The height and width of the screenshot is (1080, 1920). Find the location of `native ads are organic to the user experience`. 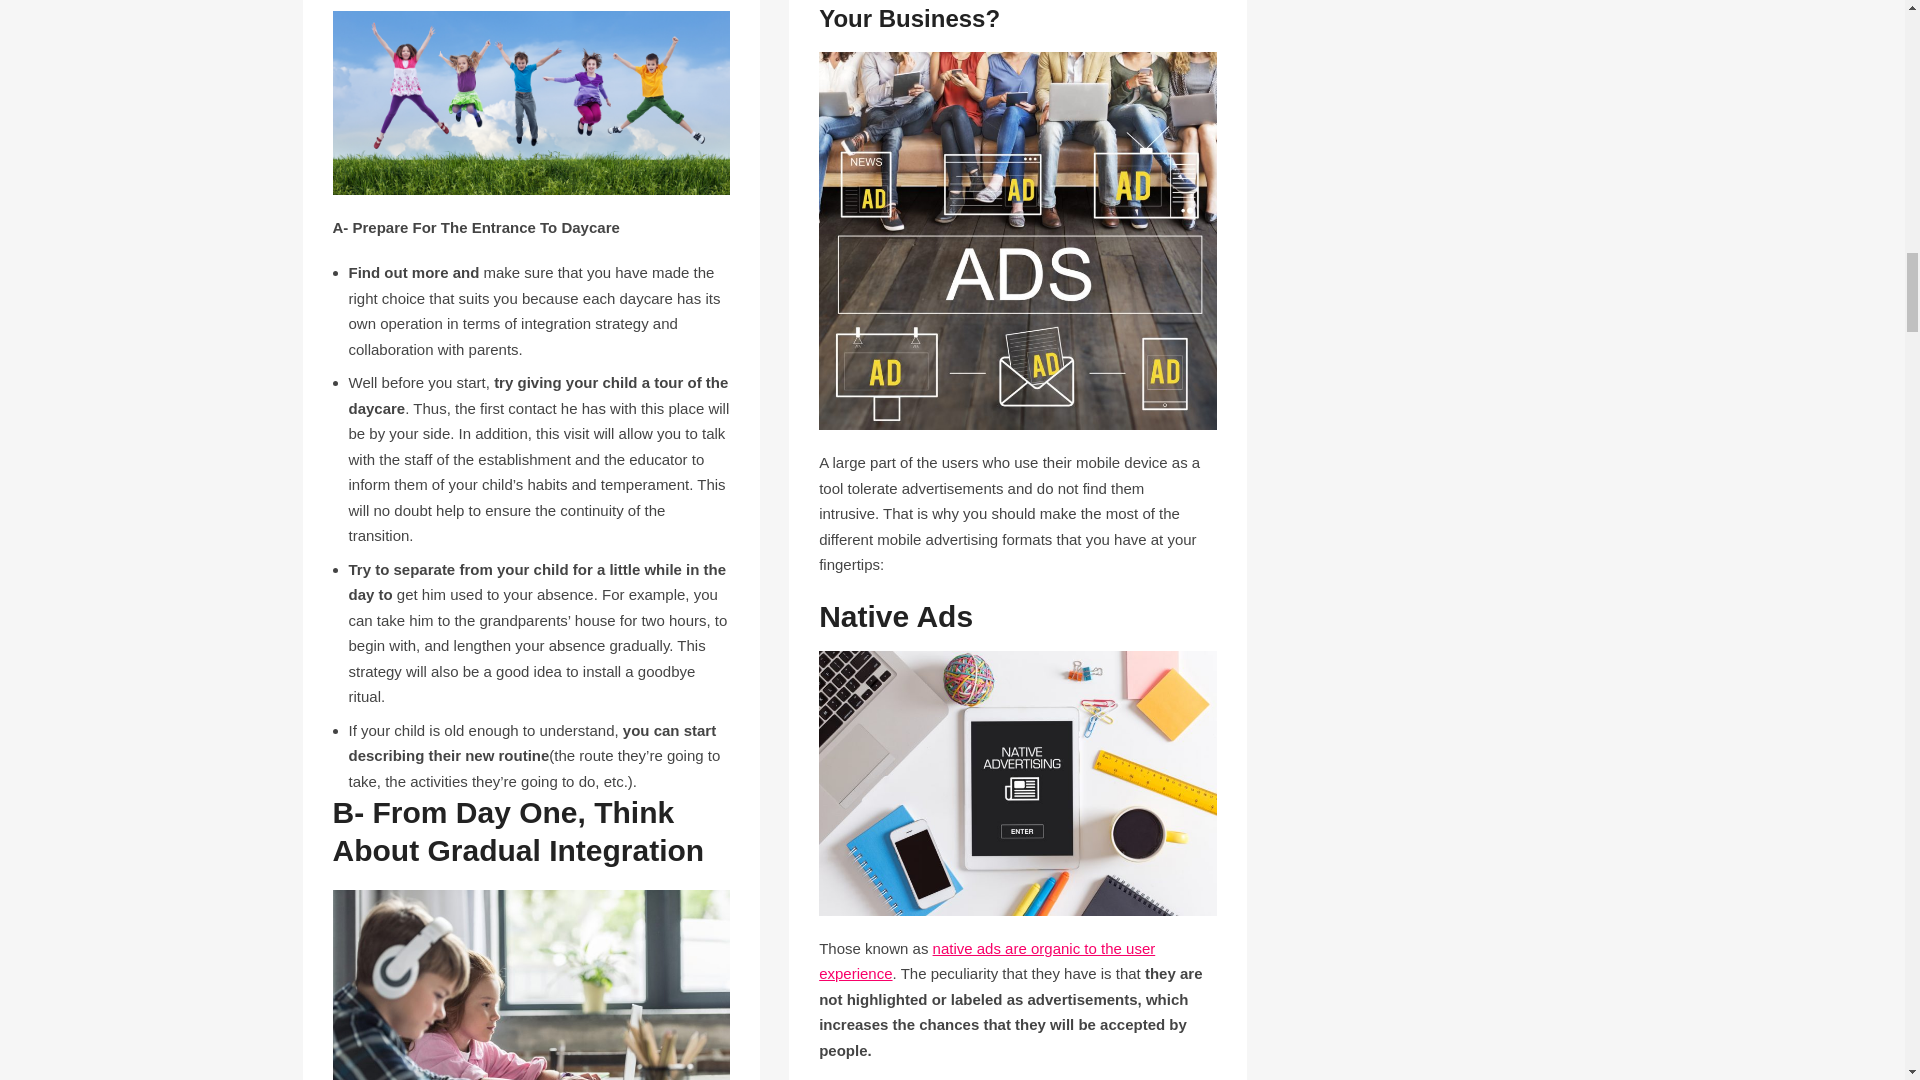

native ads are organic to the user experience is located at coordinates (987, 960).